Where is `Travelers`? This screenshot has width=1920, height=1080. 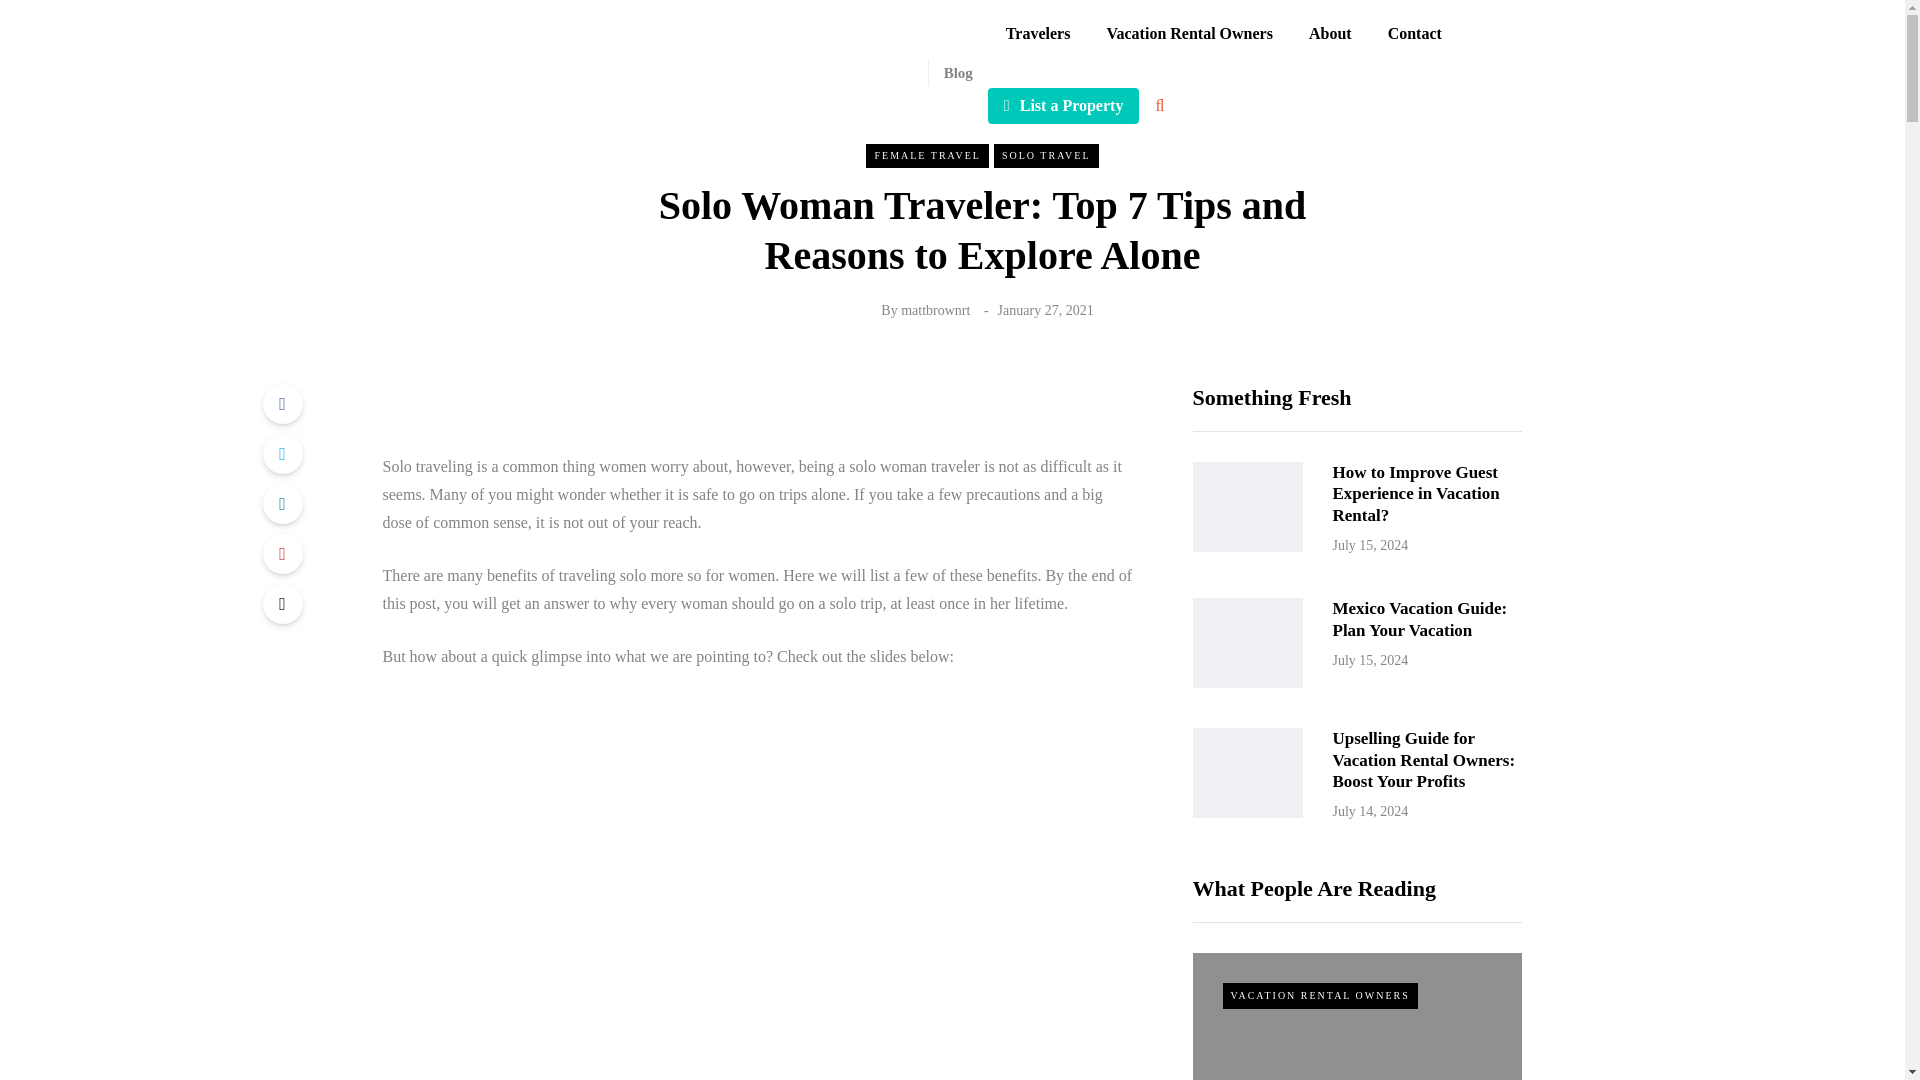 Travelers is located at coordinates (1038, 34).